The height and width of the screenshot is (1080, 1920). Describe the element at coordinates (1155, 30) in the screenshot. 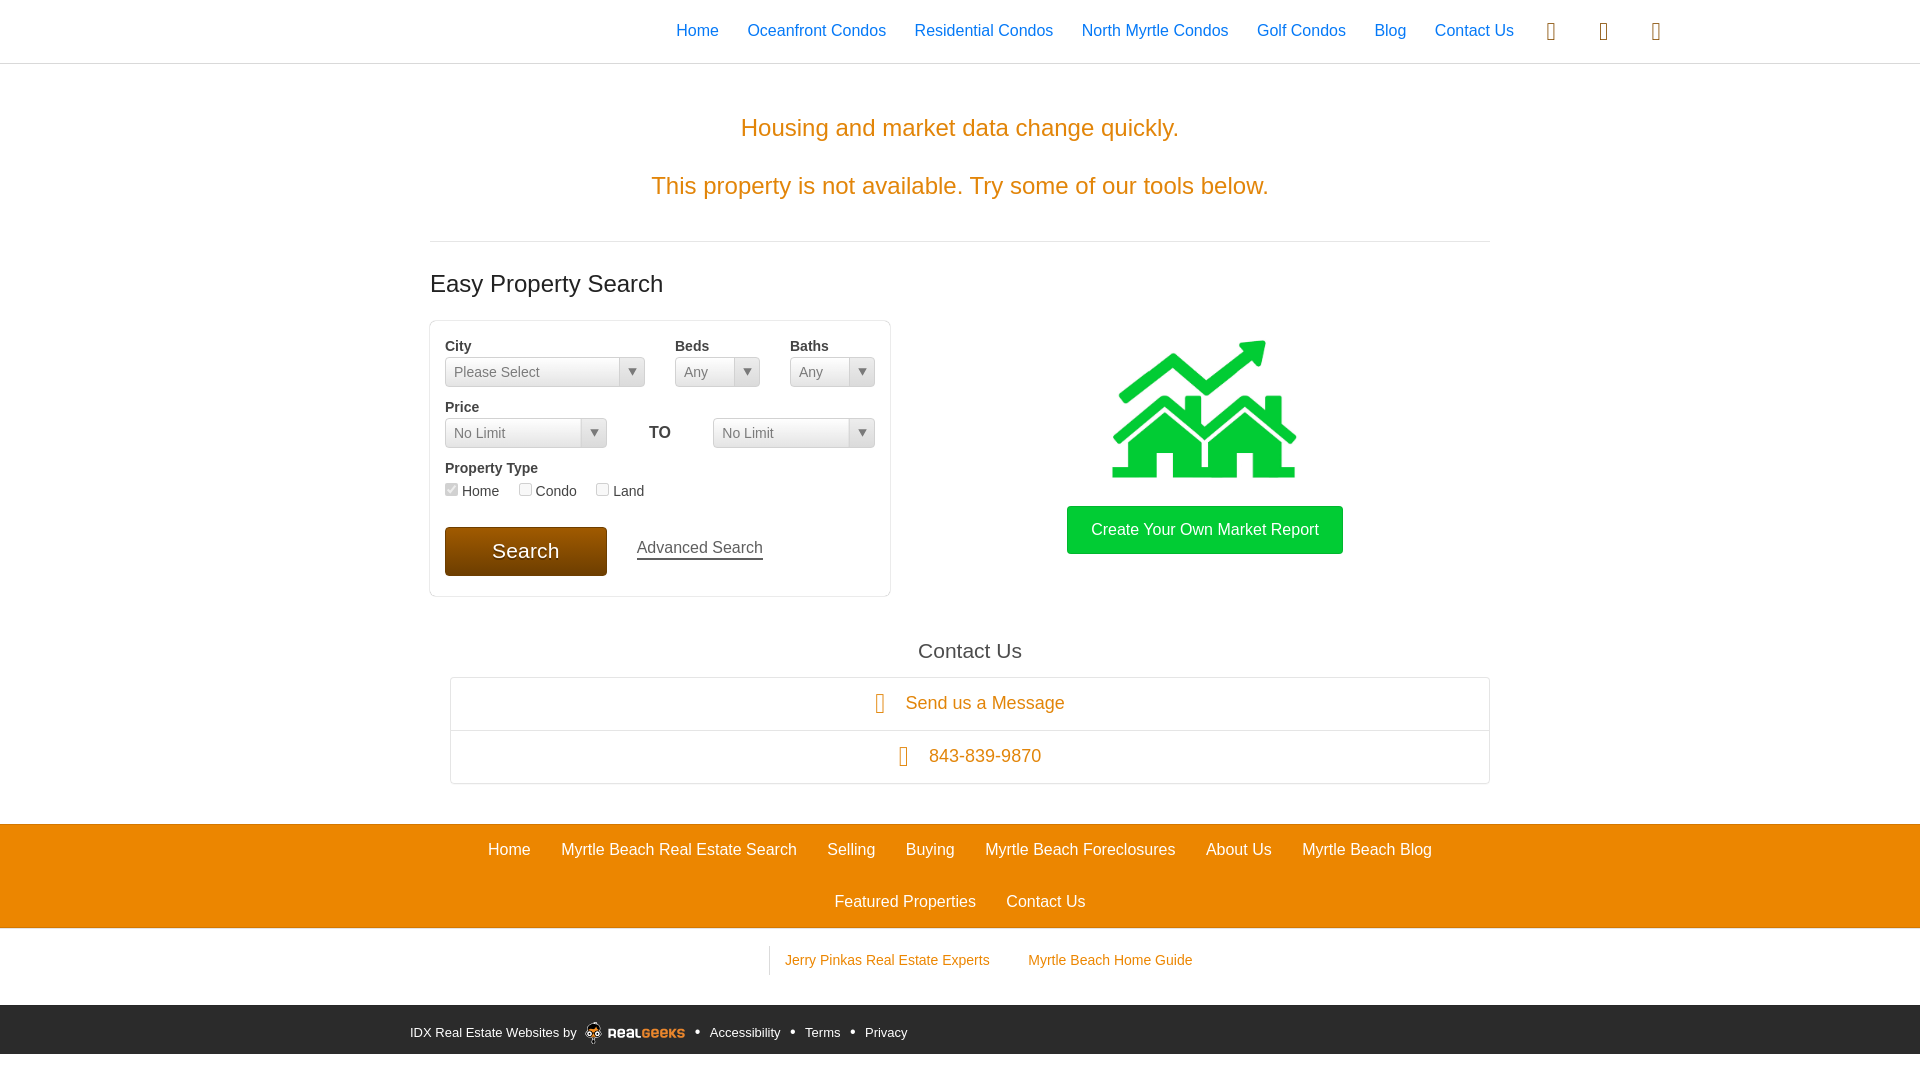

I see `North Myrtle Condos` at that location.